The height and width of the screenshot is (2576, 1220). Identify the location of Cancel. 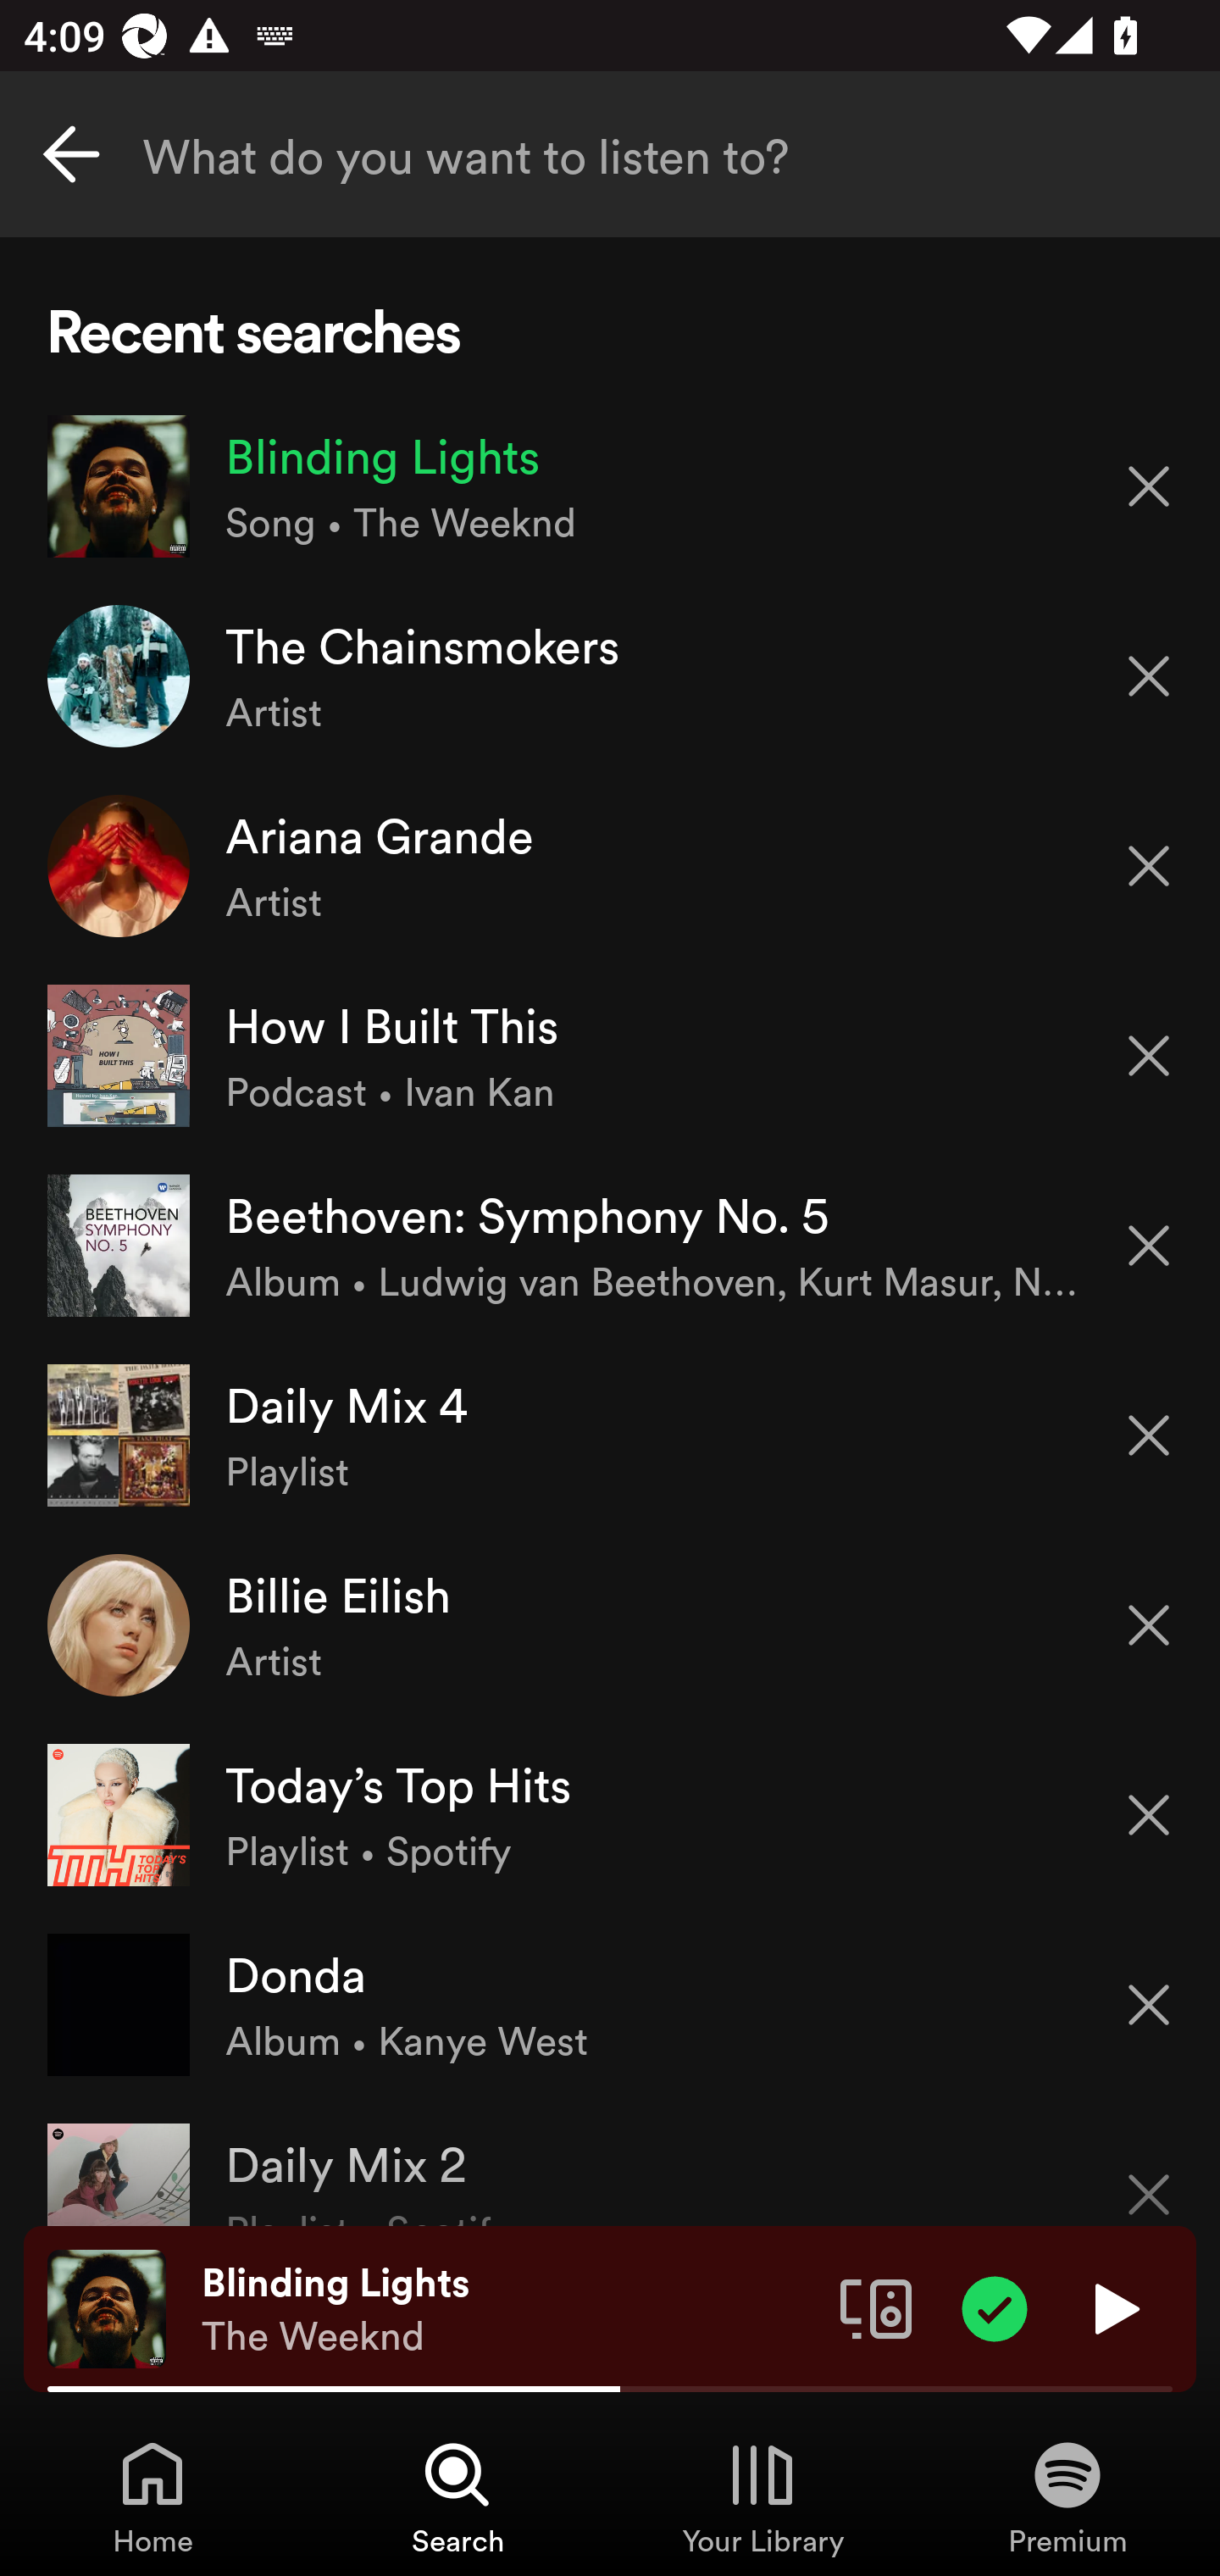
(71, 154).